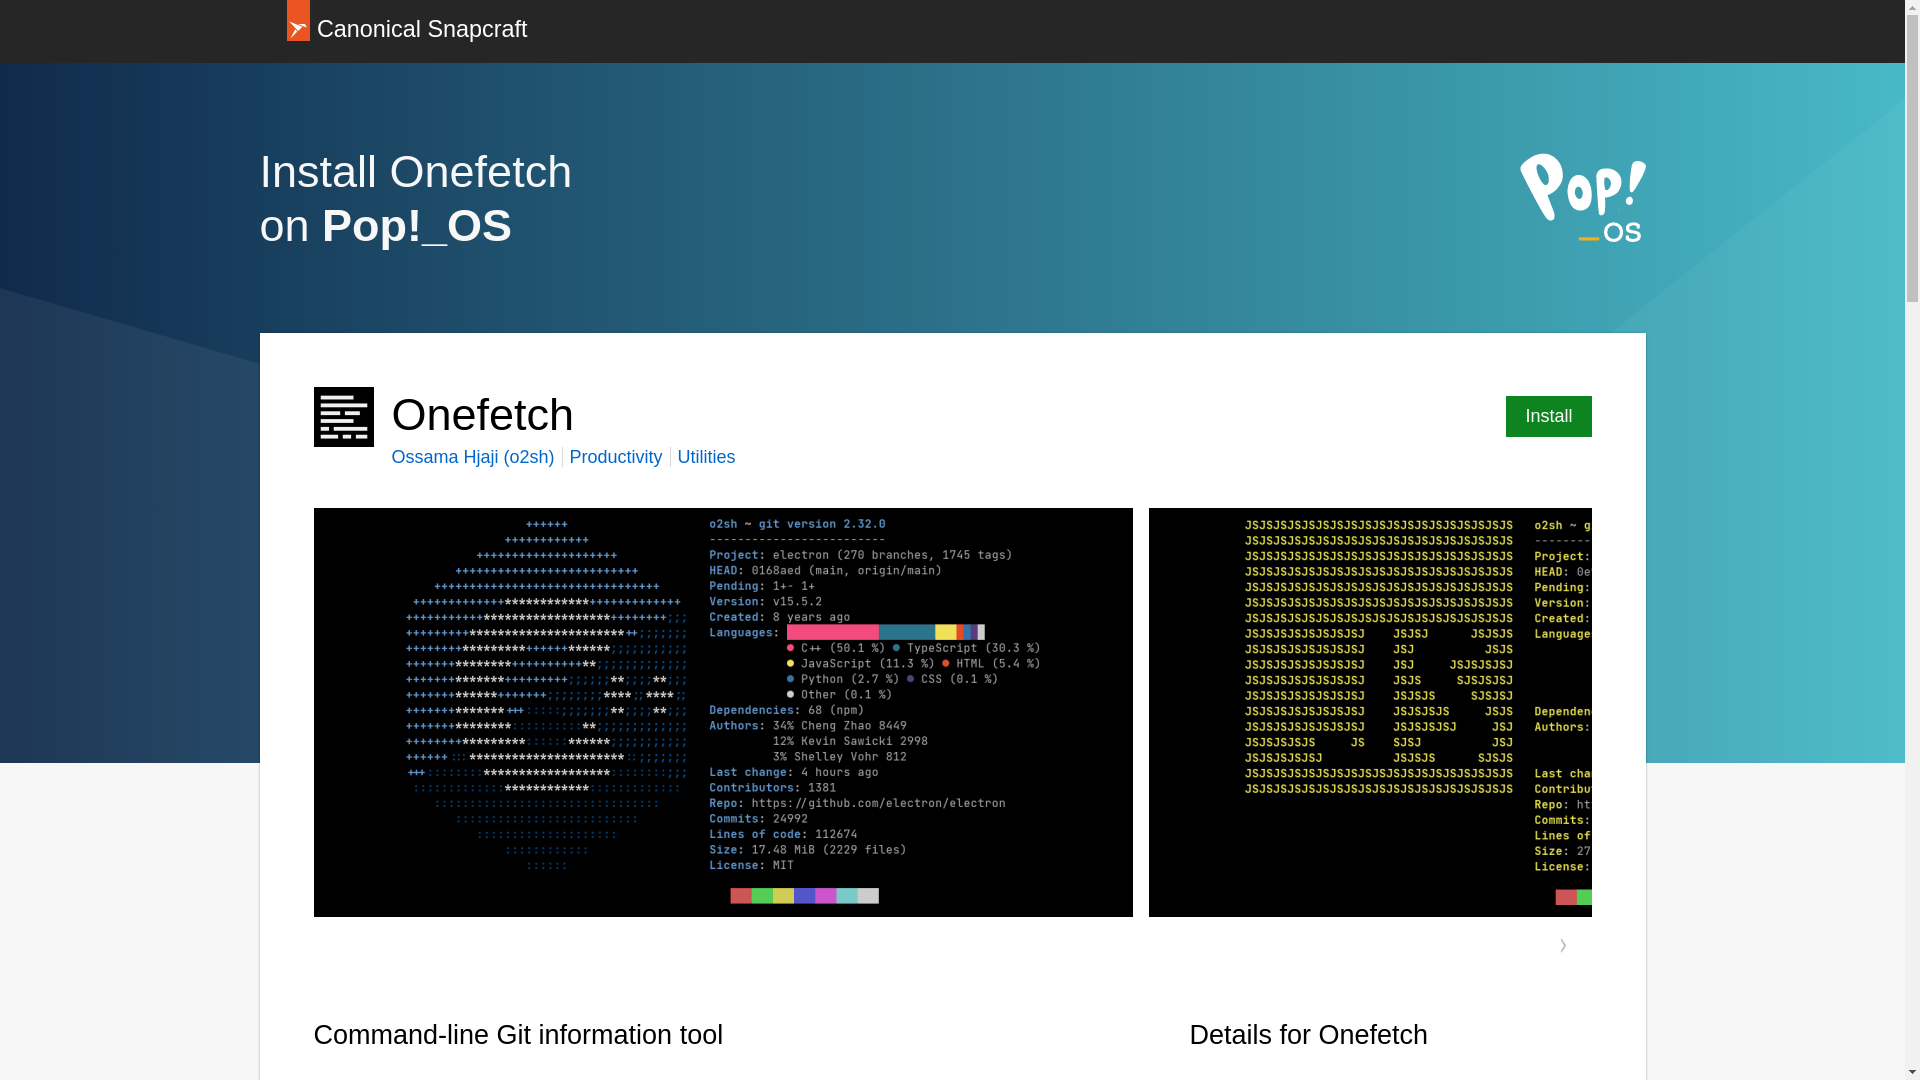 The width and height of the screenshot is (1920, 1080). I want to click on Next, so click(1564, 944).